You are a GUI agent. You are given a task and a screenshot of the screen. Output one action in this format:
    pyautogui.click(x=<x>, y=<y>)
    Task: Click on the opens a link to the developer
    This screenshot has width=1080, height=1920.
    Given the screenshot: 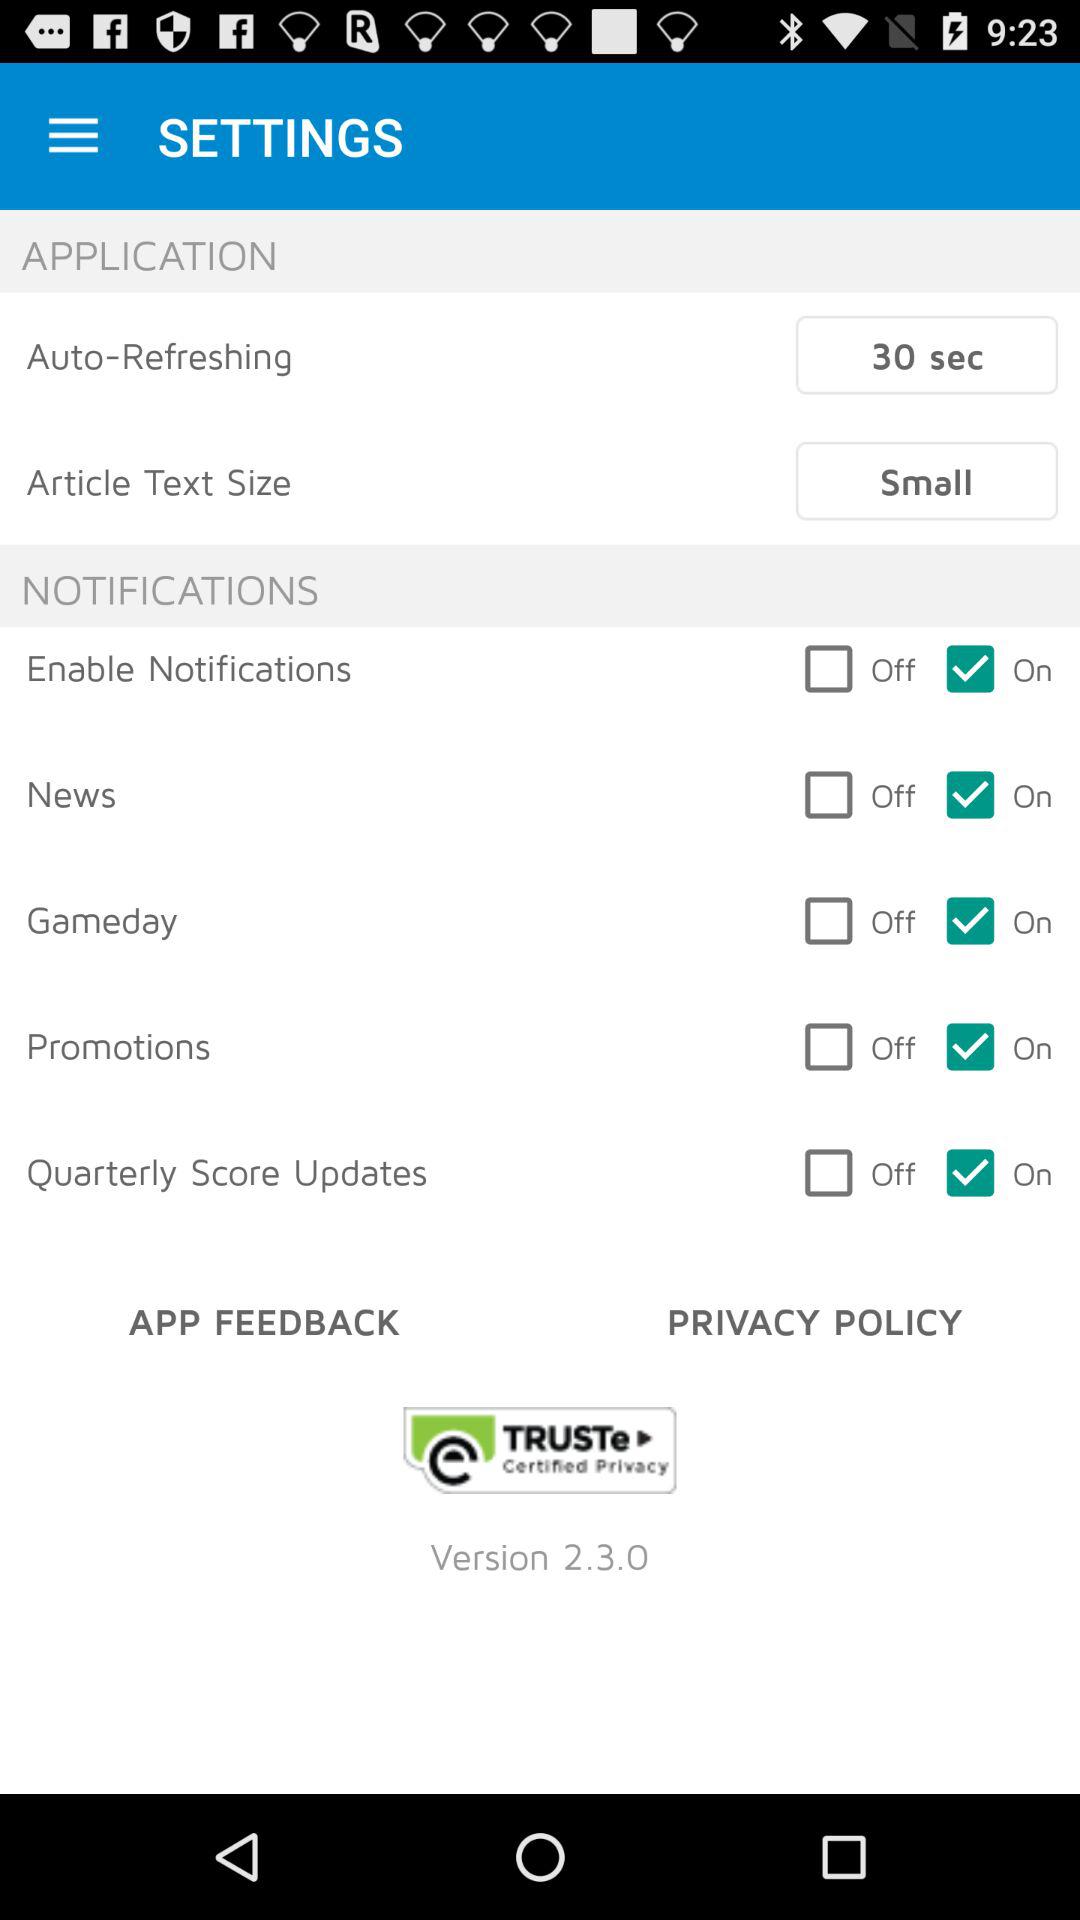 What is the action you would take?
    pyautogui.click(x=540, y=1450)
    